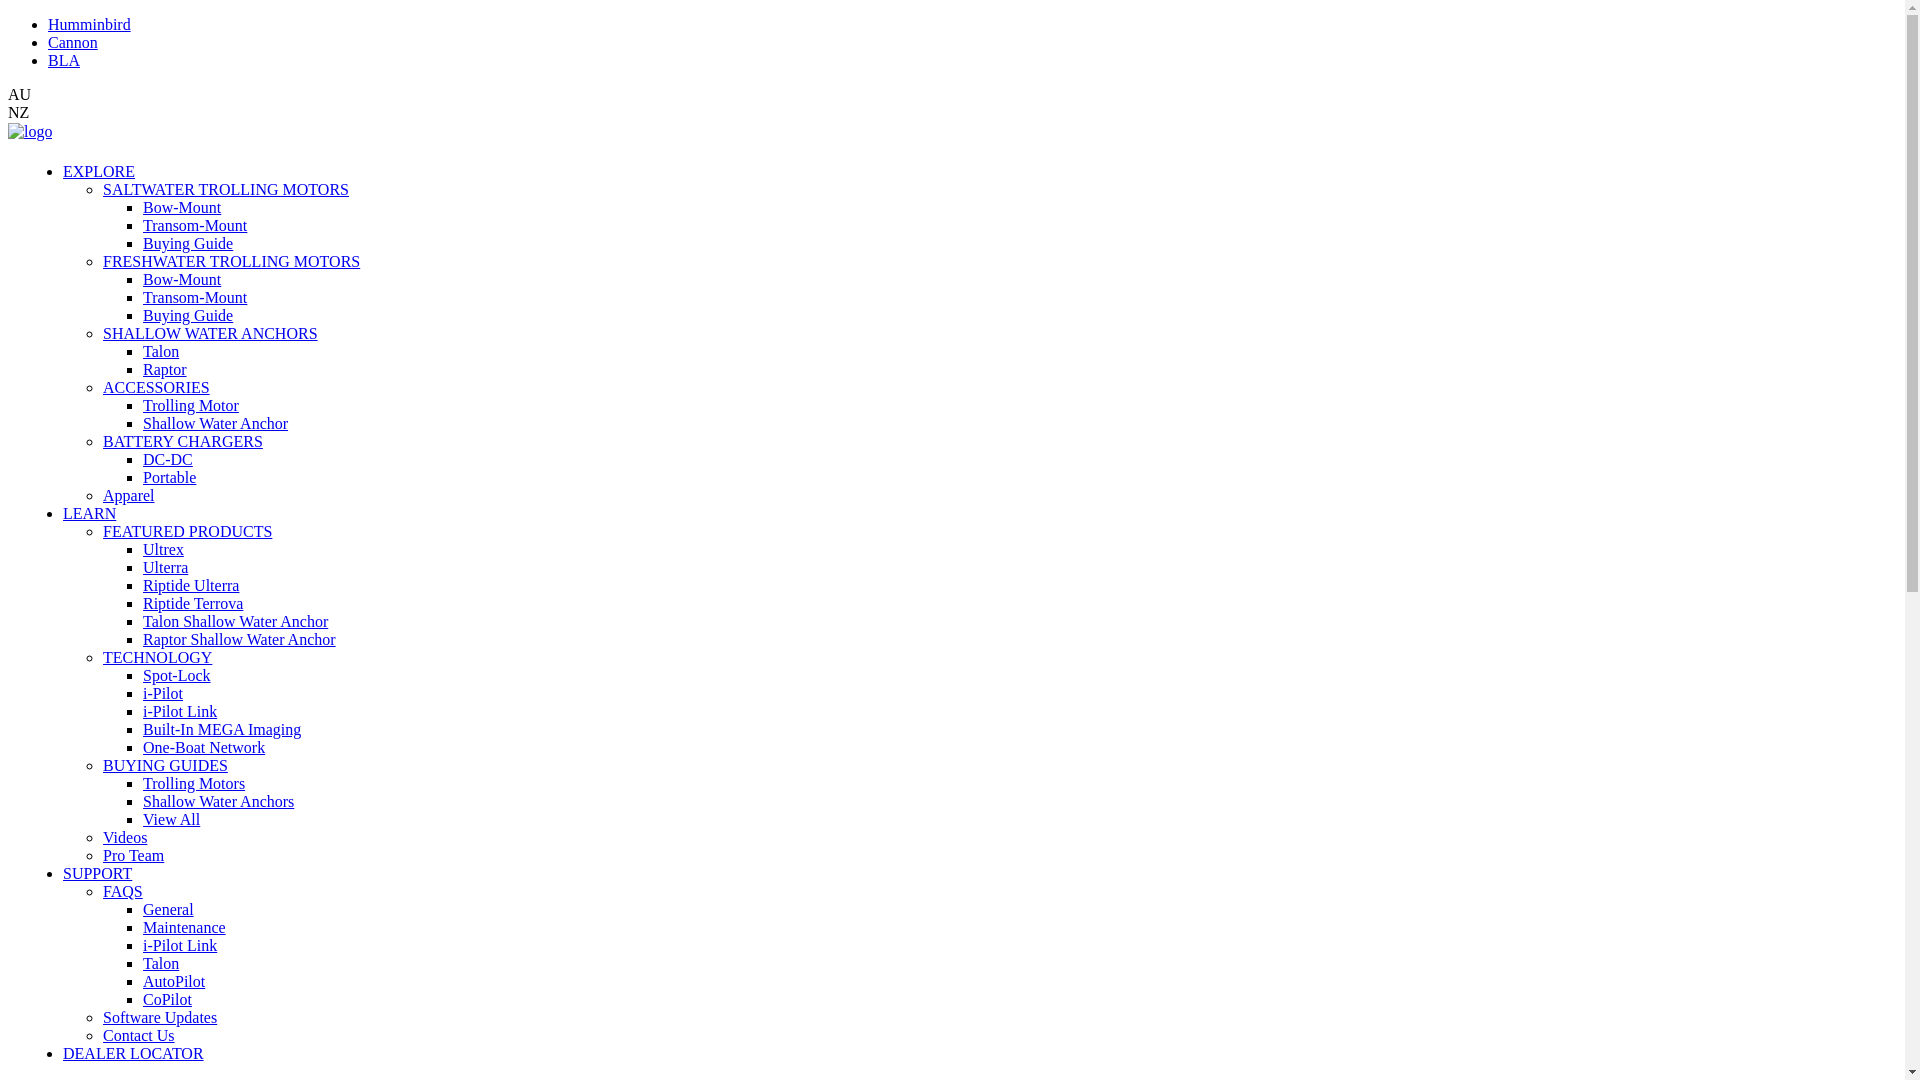 This screenshot has width=1920, height=1080. I want to click on Transom-Mount, so click(194, 226).